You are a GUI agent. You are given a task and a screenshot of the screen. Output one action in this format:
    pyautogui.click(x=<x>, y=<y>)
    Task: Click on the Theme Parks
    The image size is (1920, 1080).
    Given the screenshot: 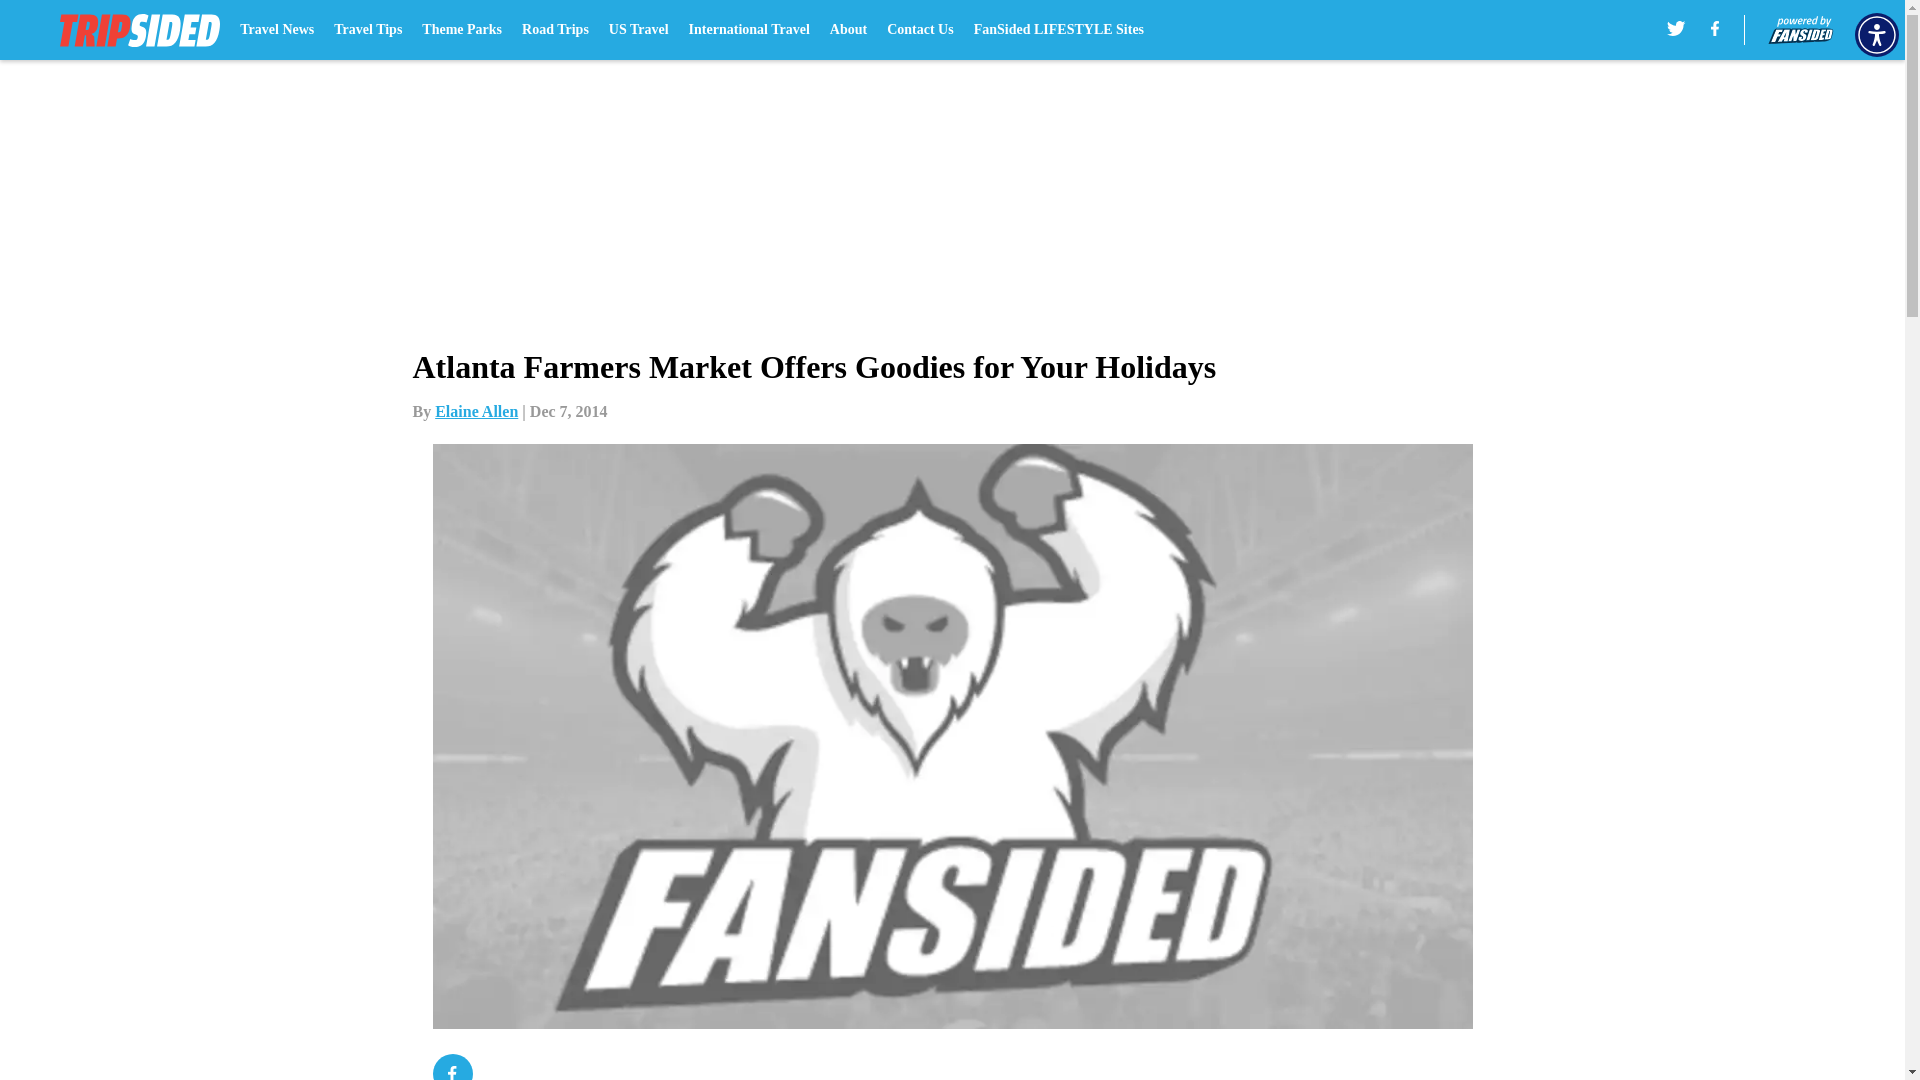 What is the action you would take?
    pyautogui.click(x=462, y=30)
    